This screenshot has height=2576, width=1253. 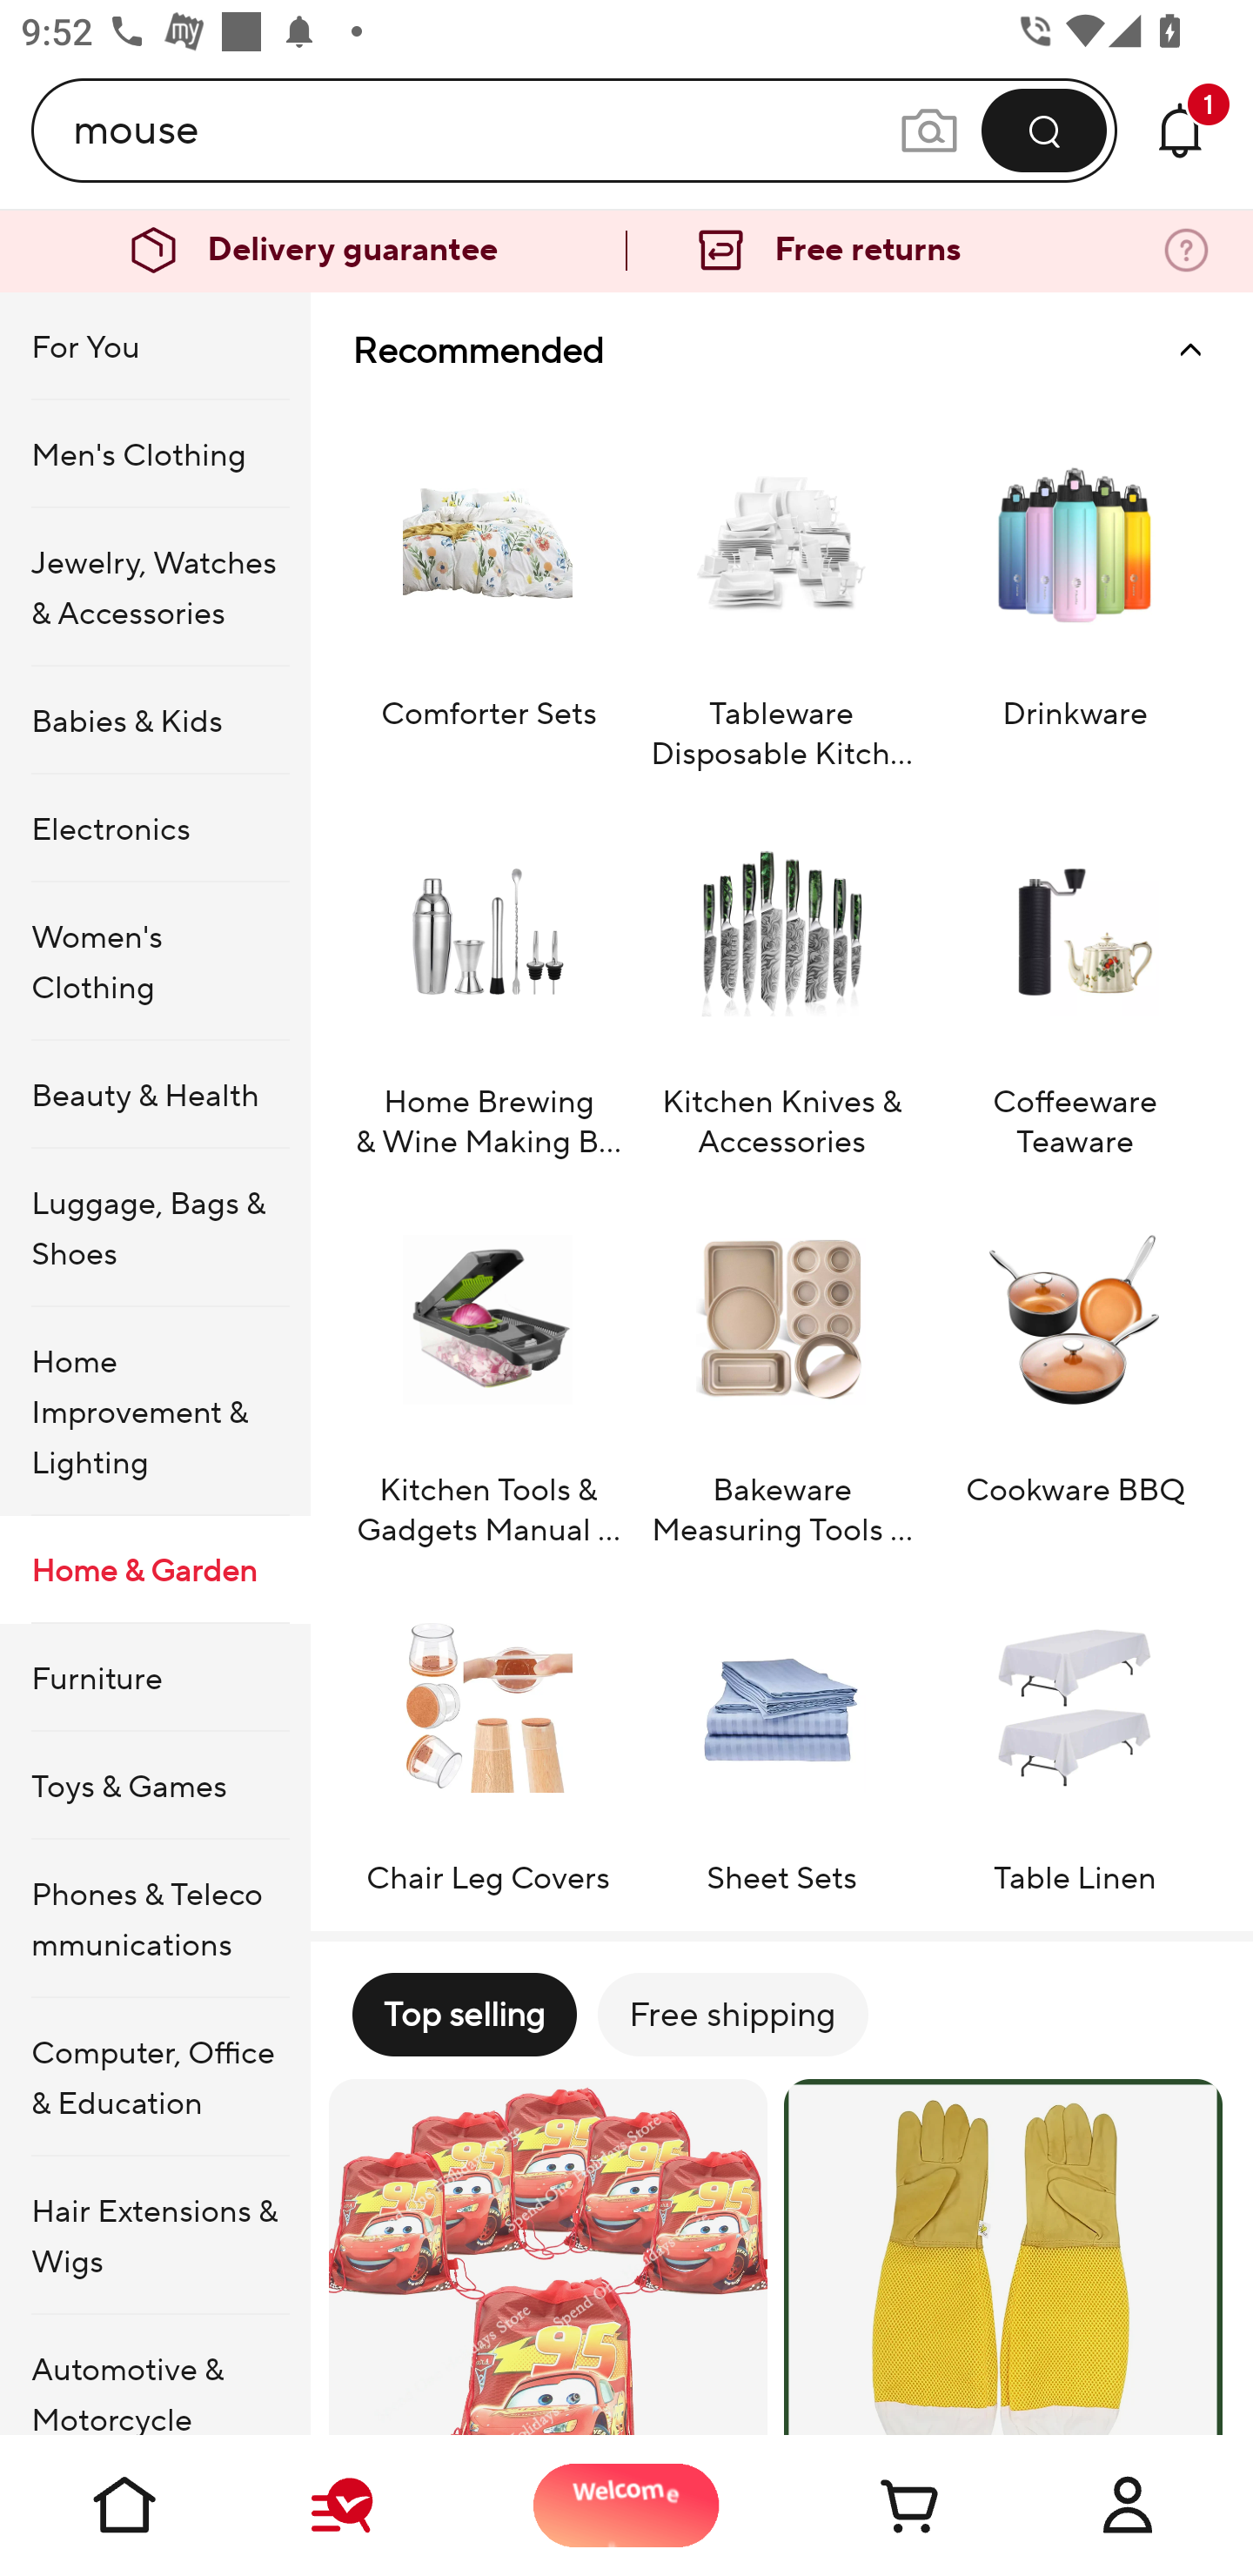 I want to click on Messages 1, so click(x=1180, y=130).